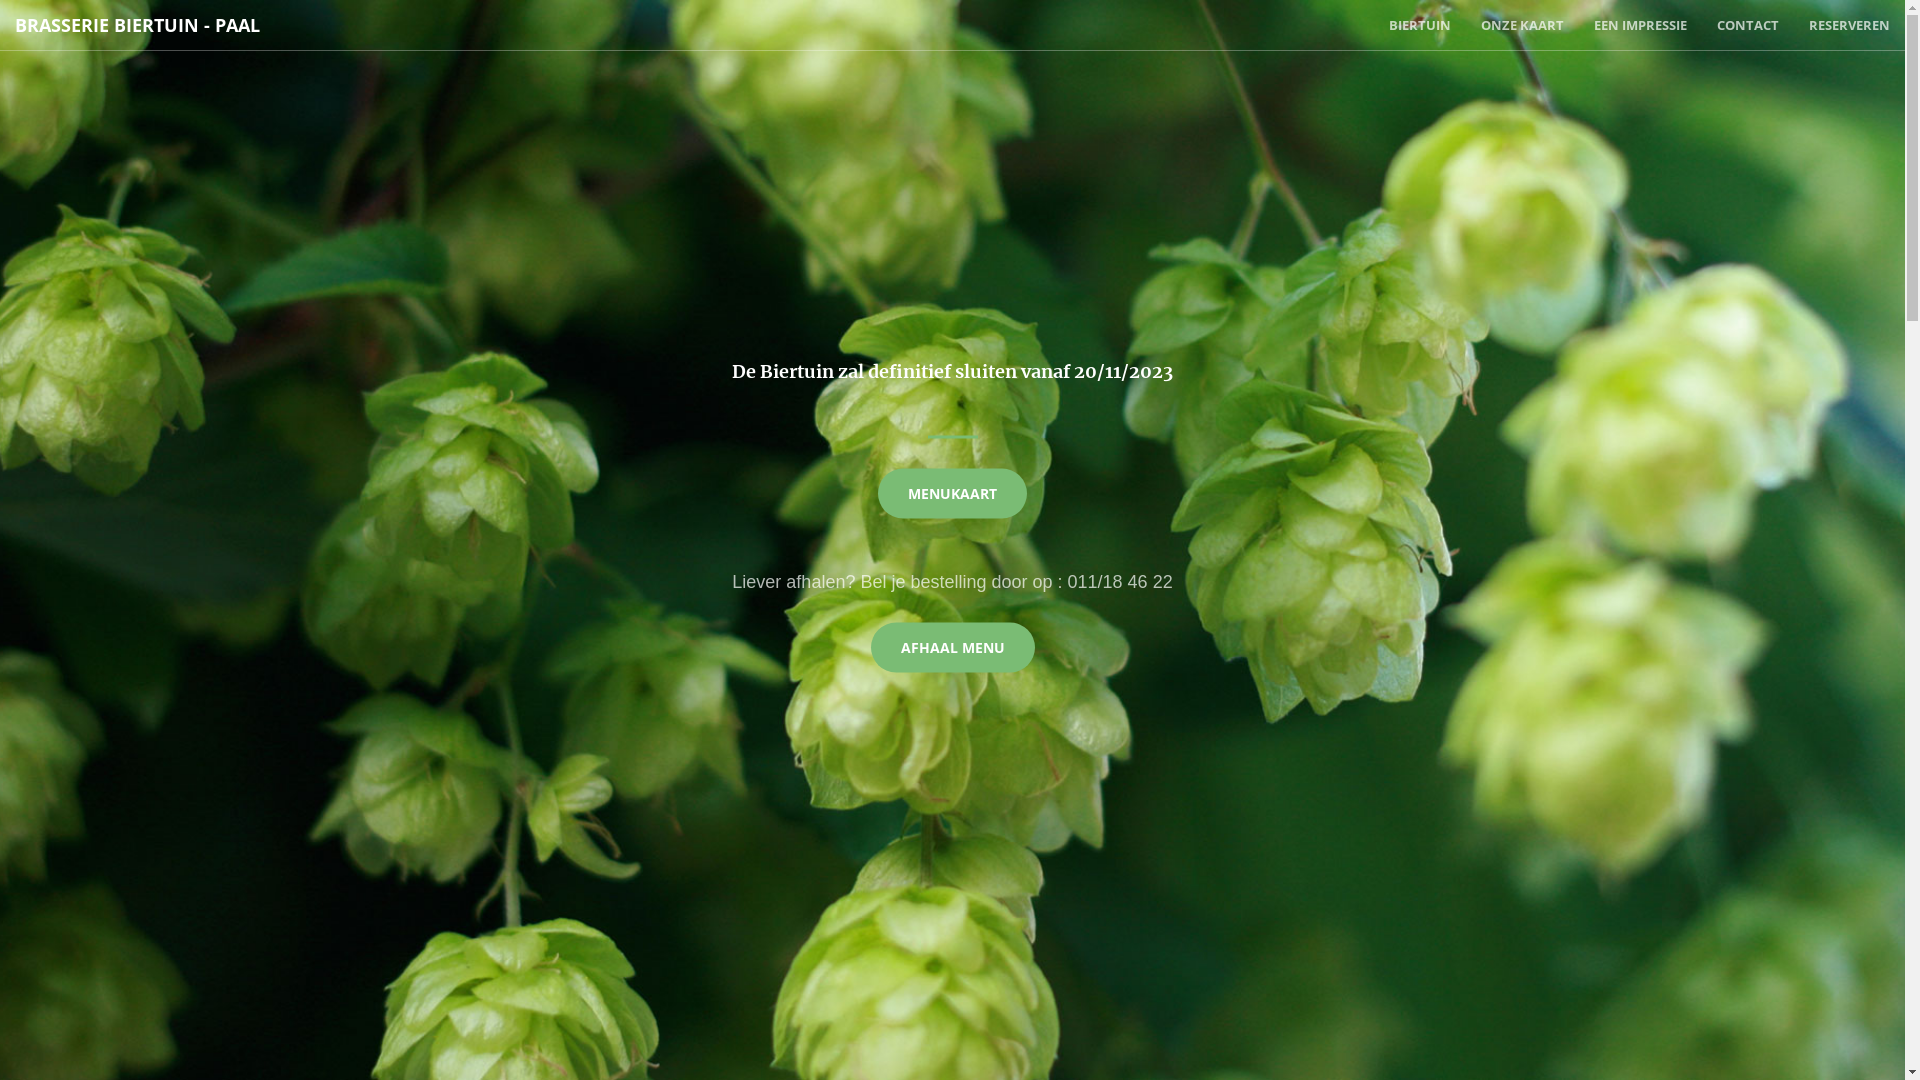  Describe the element at coordinates (1420, 25) in the screenshot. I see `BIERTUIN` at that location.